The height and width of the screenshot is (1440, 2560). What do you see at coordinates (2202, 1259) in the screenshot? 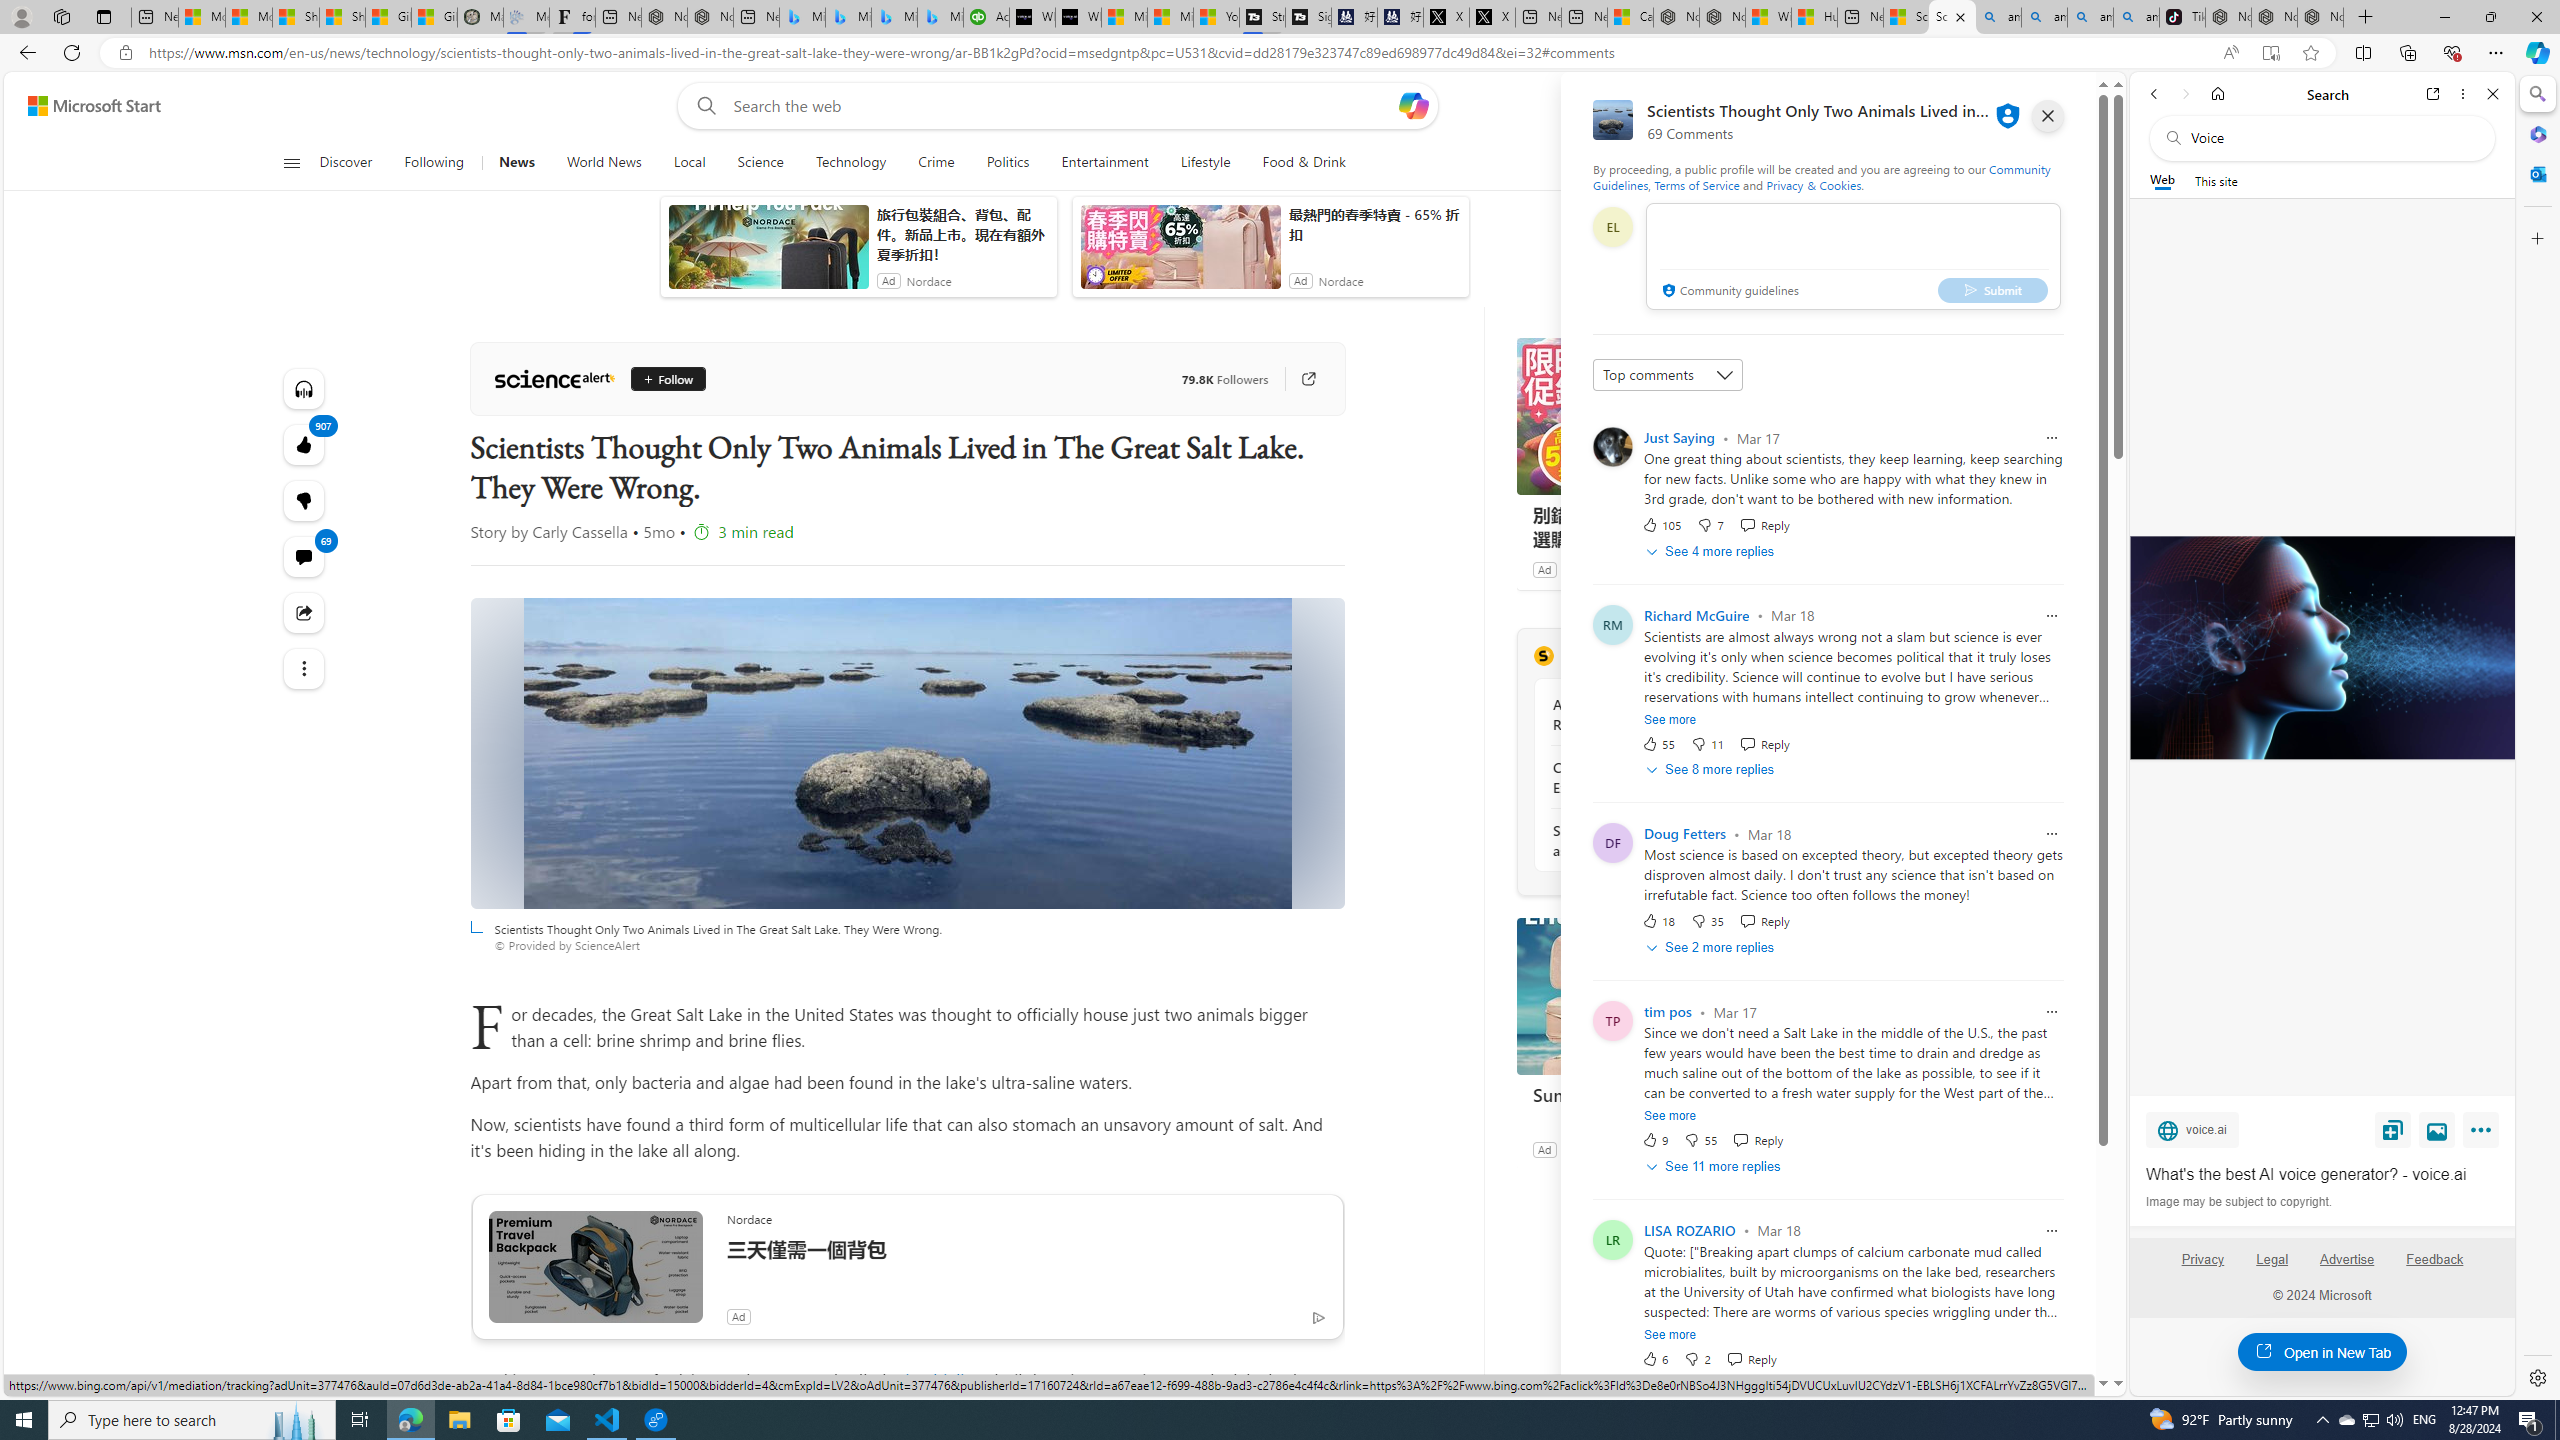
I see `Privacy` at bounding box center [2202, 1259].